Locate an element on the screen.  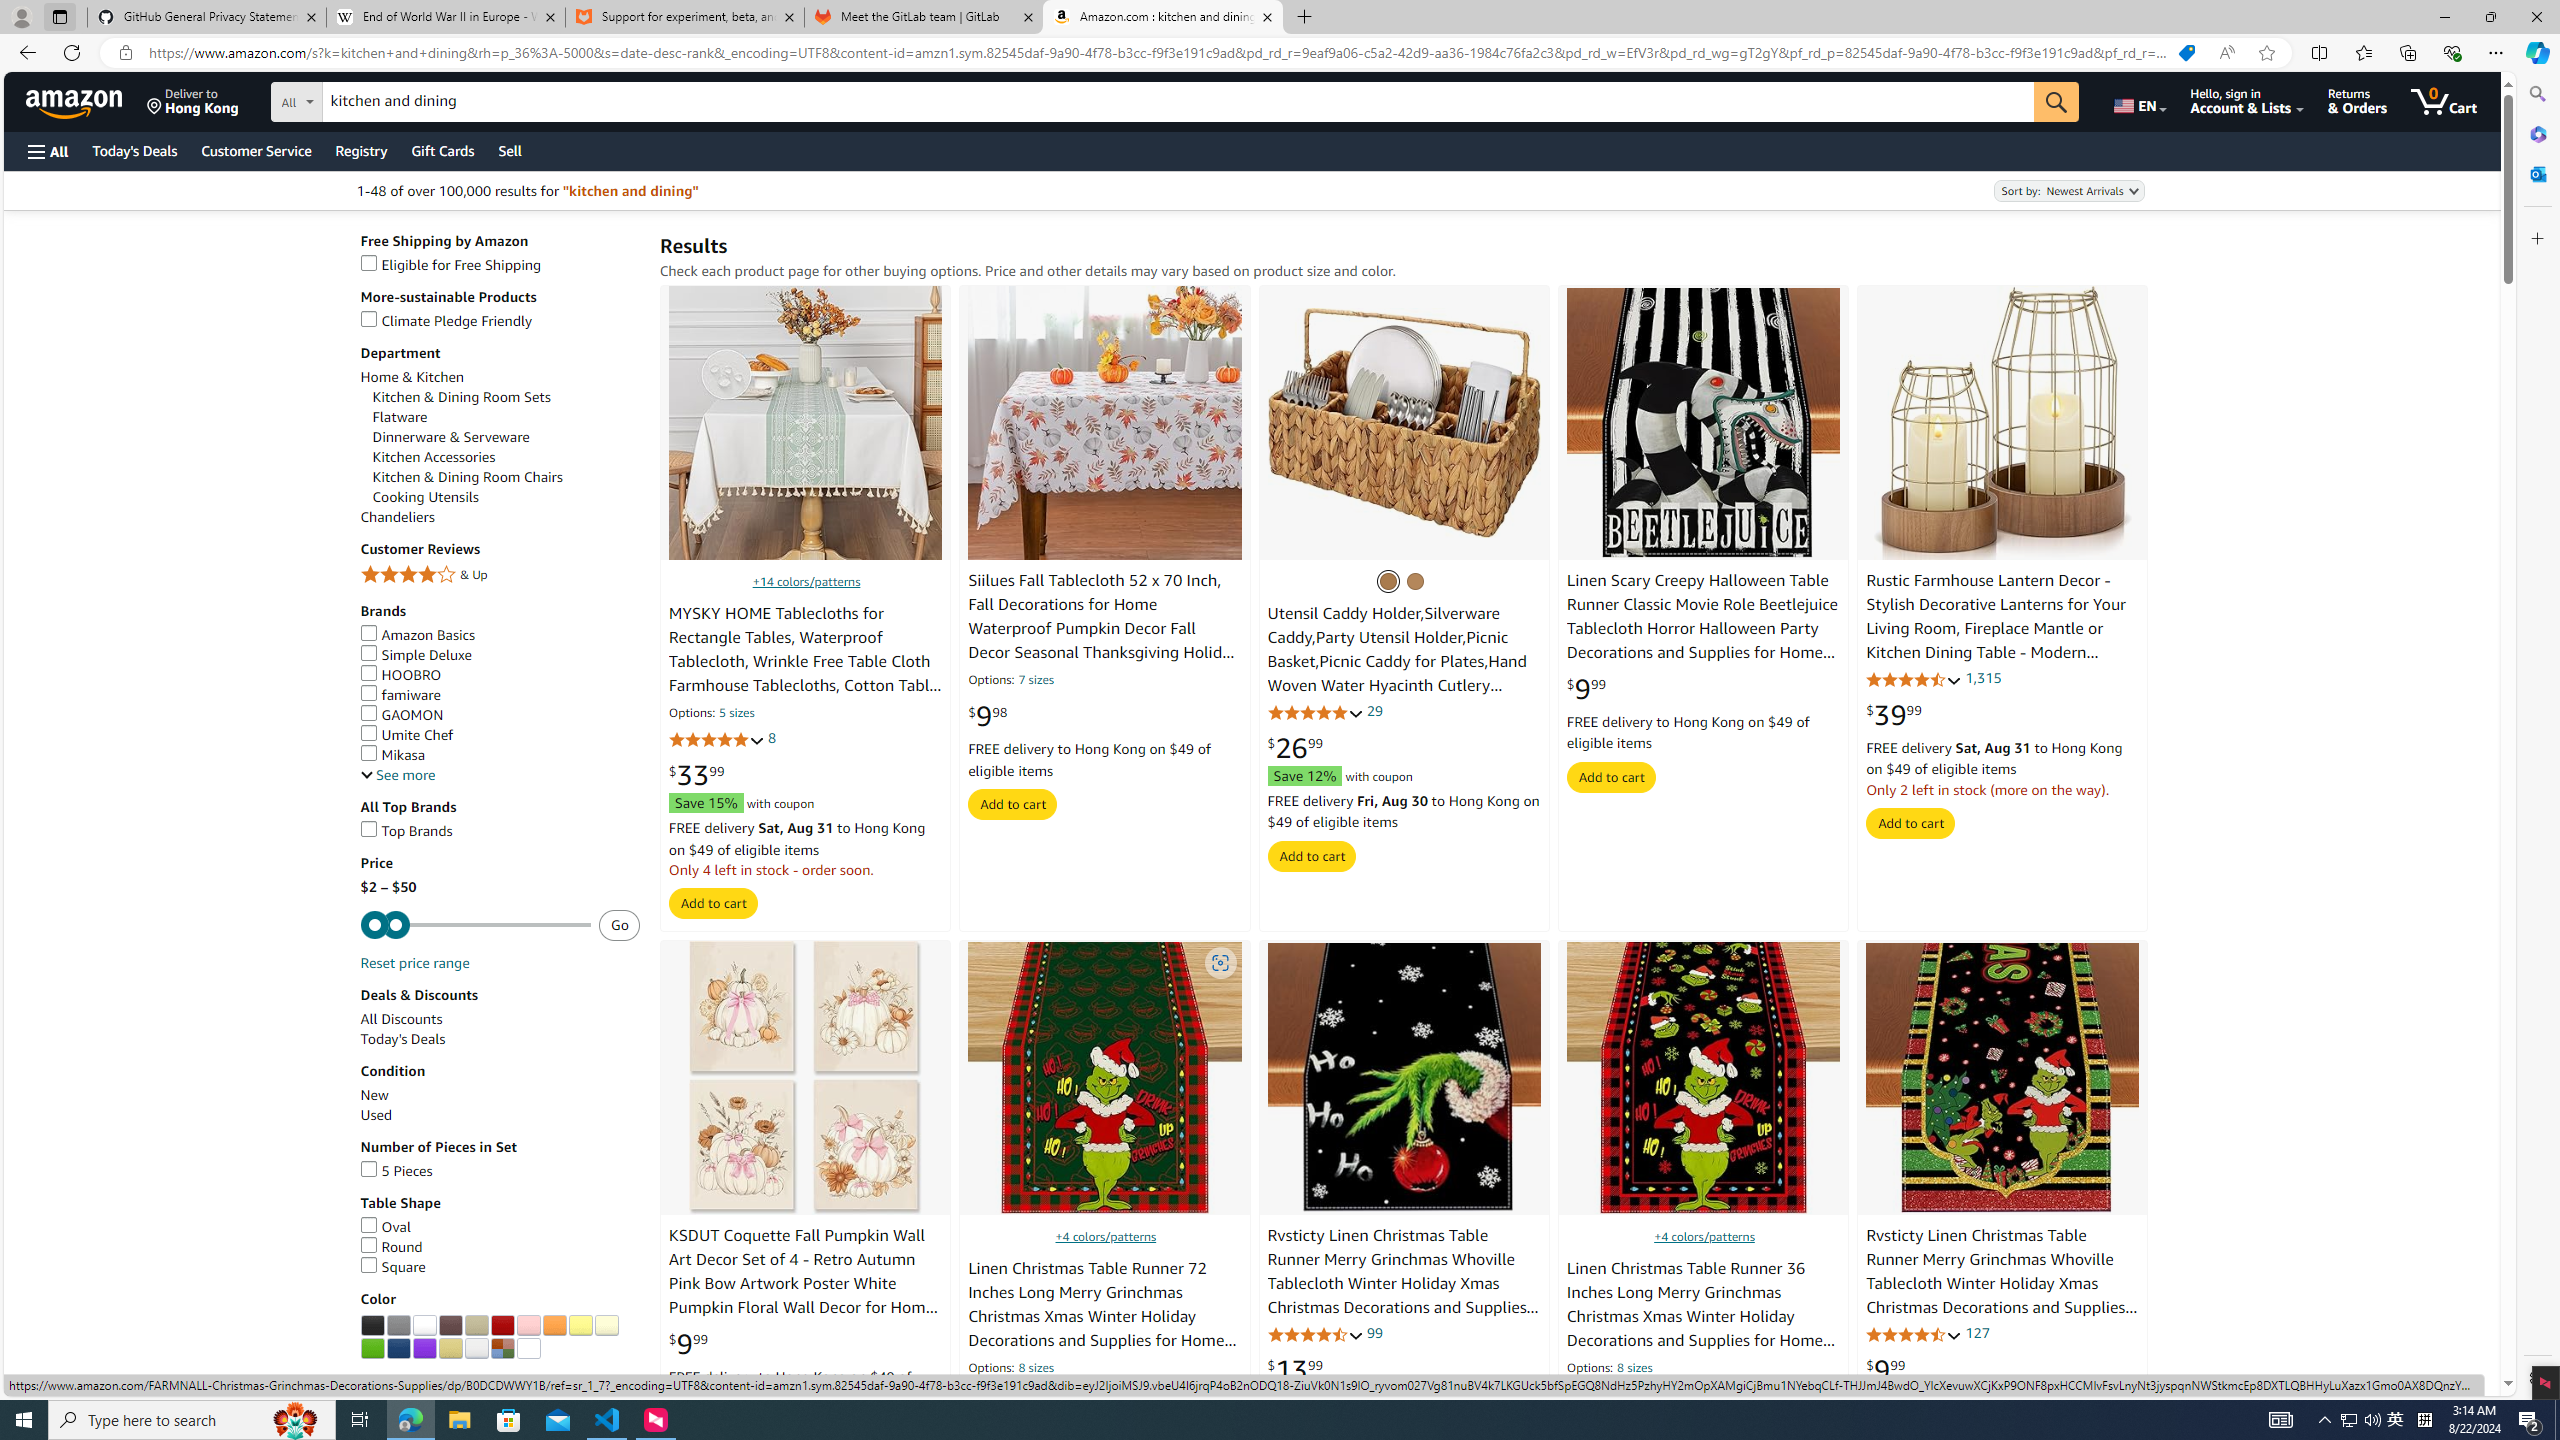
Dinnerware & Serveware is located at coordinates (450, 436).